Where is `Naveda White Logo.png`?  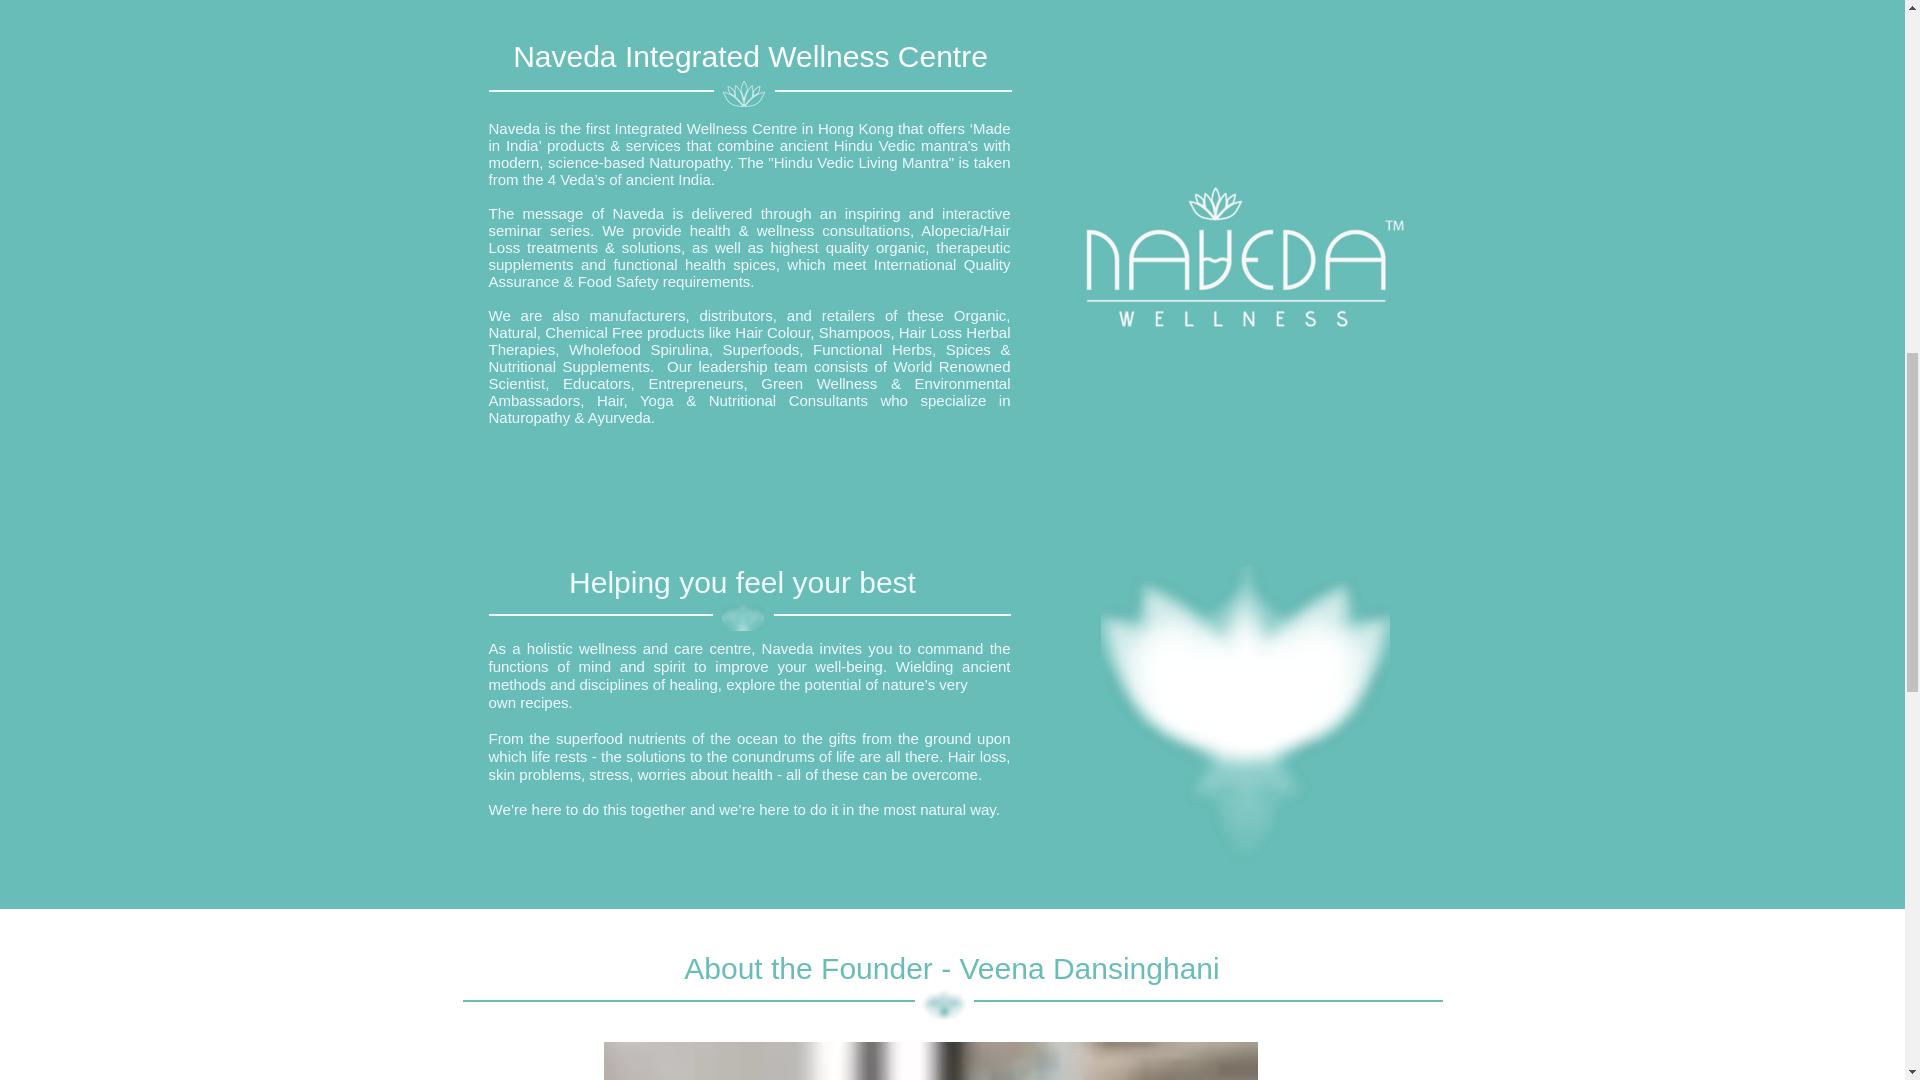 Naveda White Logo.png is located at coordinates (1244, 258).